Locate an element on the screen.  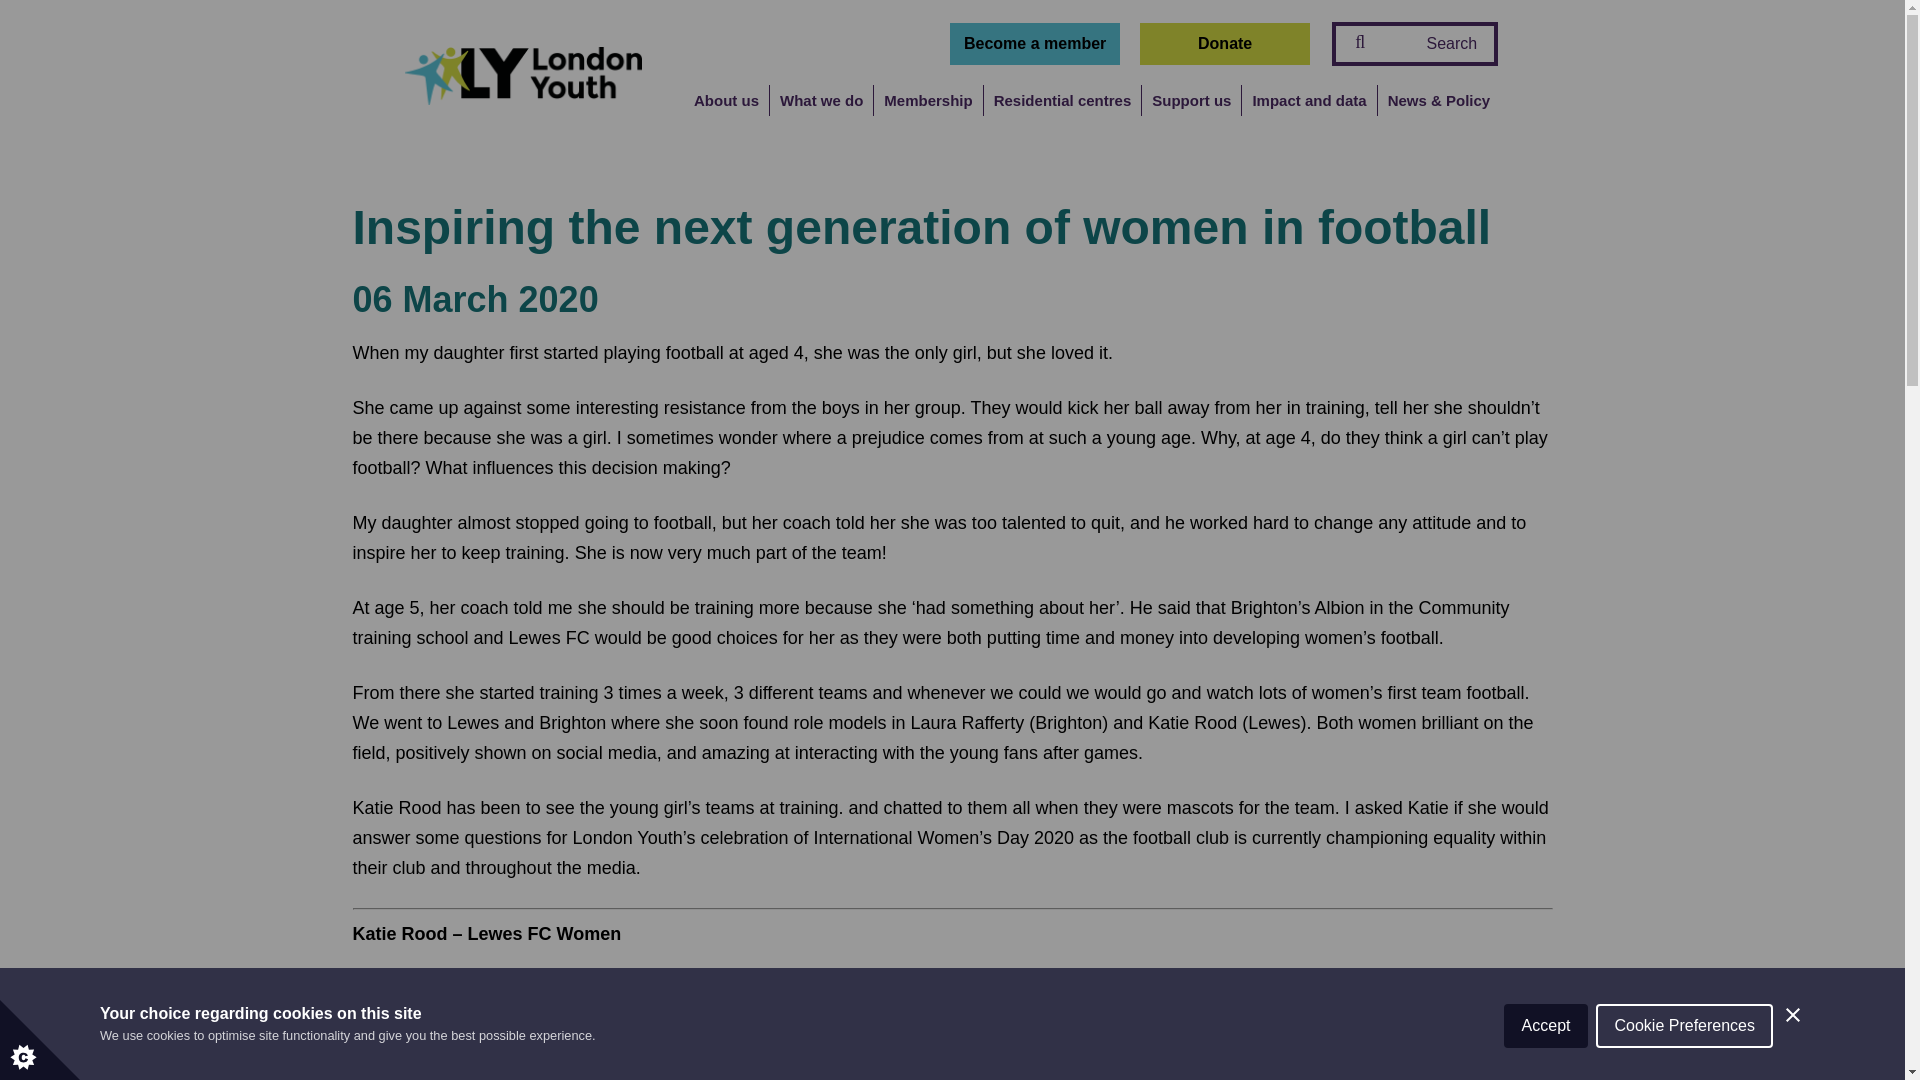
Cookie Preferences is located at coordinates (1684, 1029).